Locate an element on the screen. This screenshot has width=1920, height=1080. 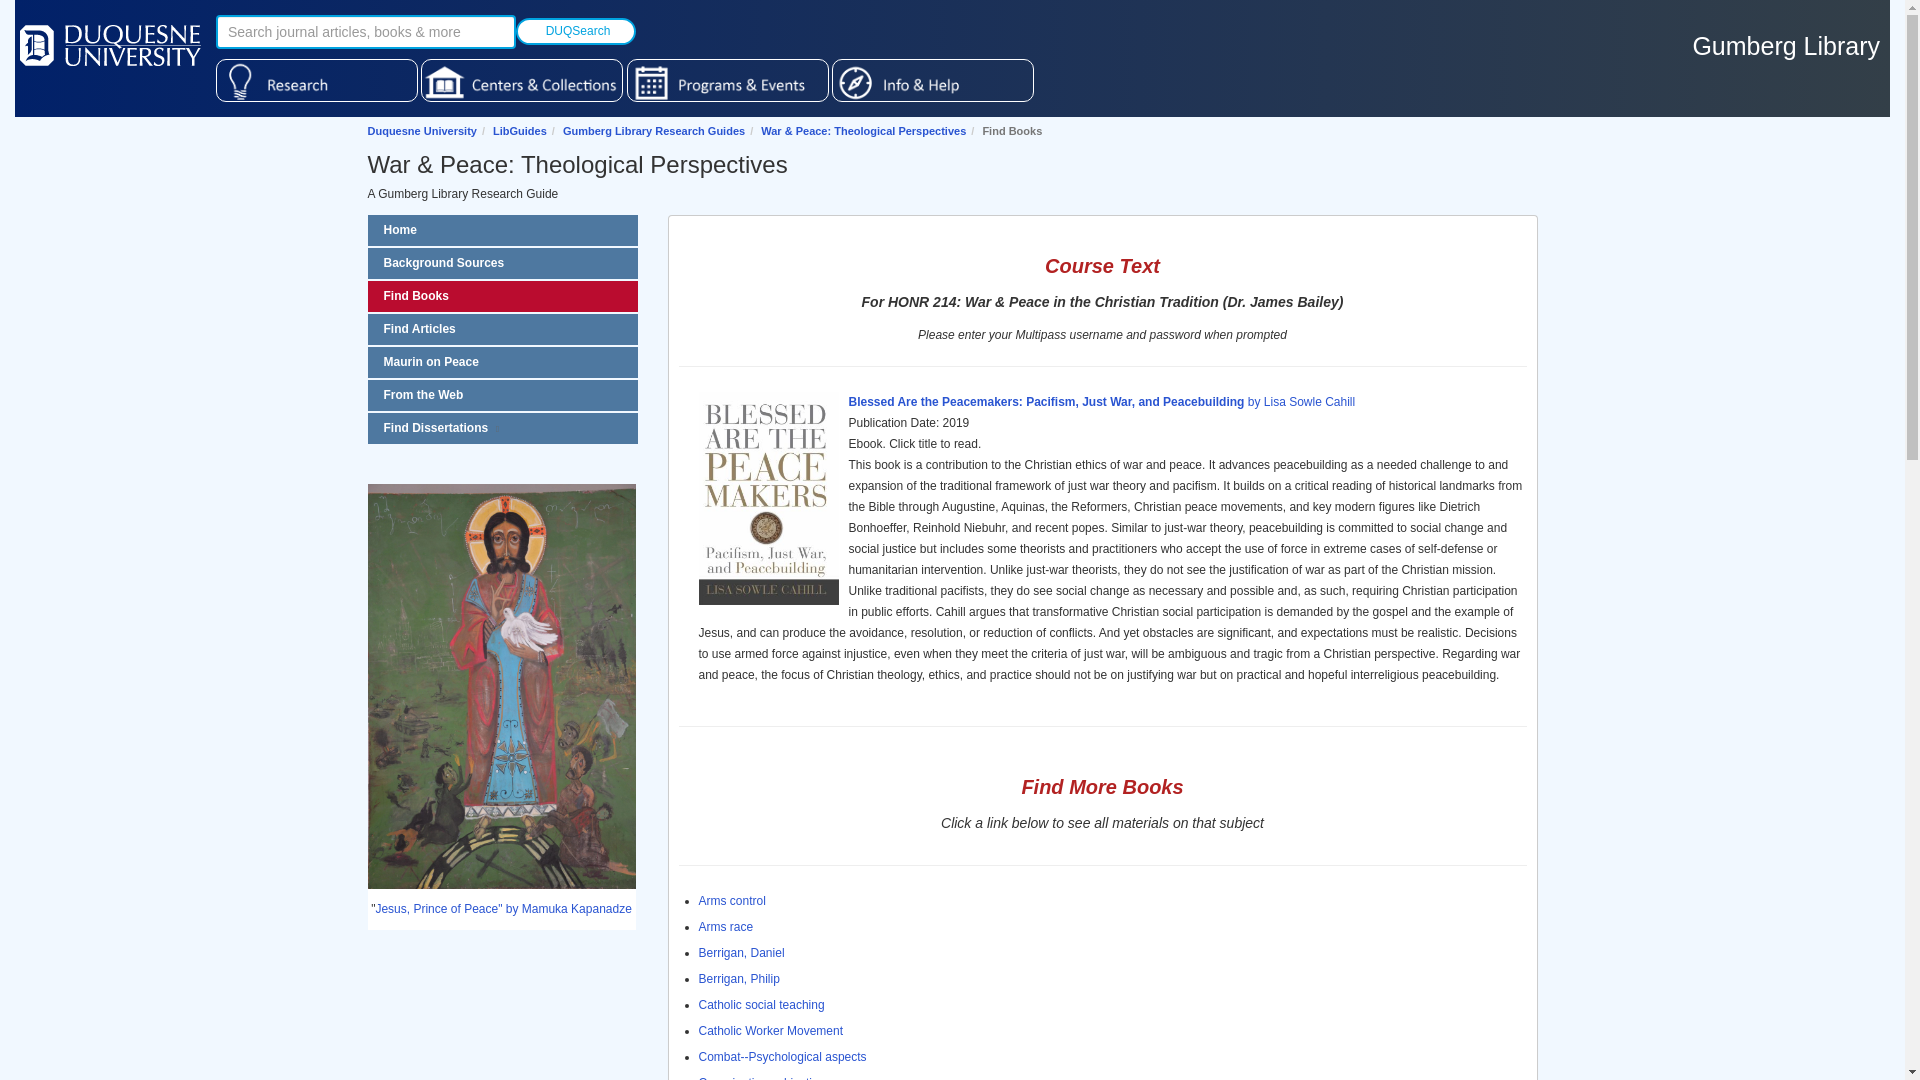
Conscientious objection is located at coordinates (762, 1078).